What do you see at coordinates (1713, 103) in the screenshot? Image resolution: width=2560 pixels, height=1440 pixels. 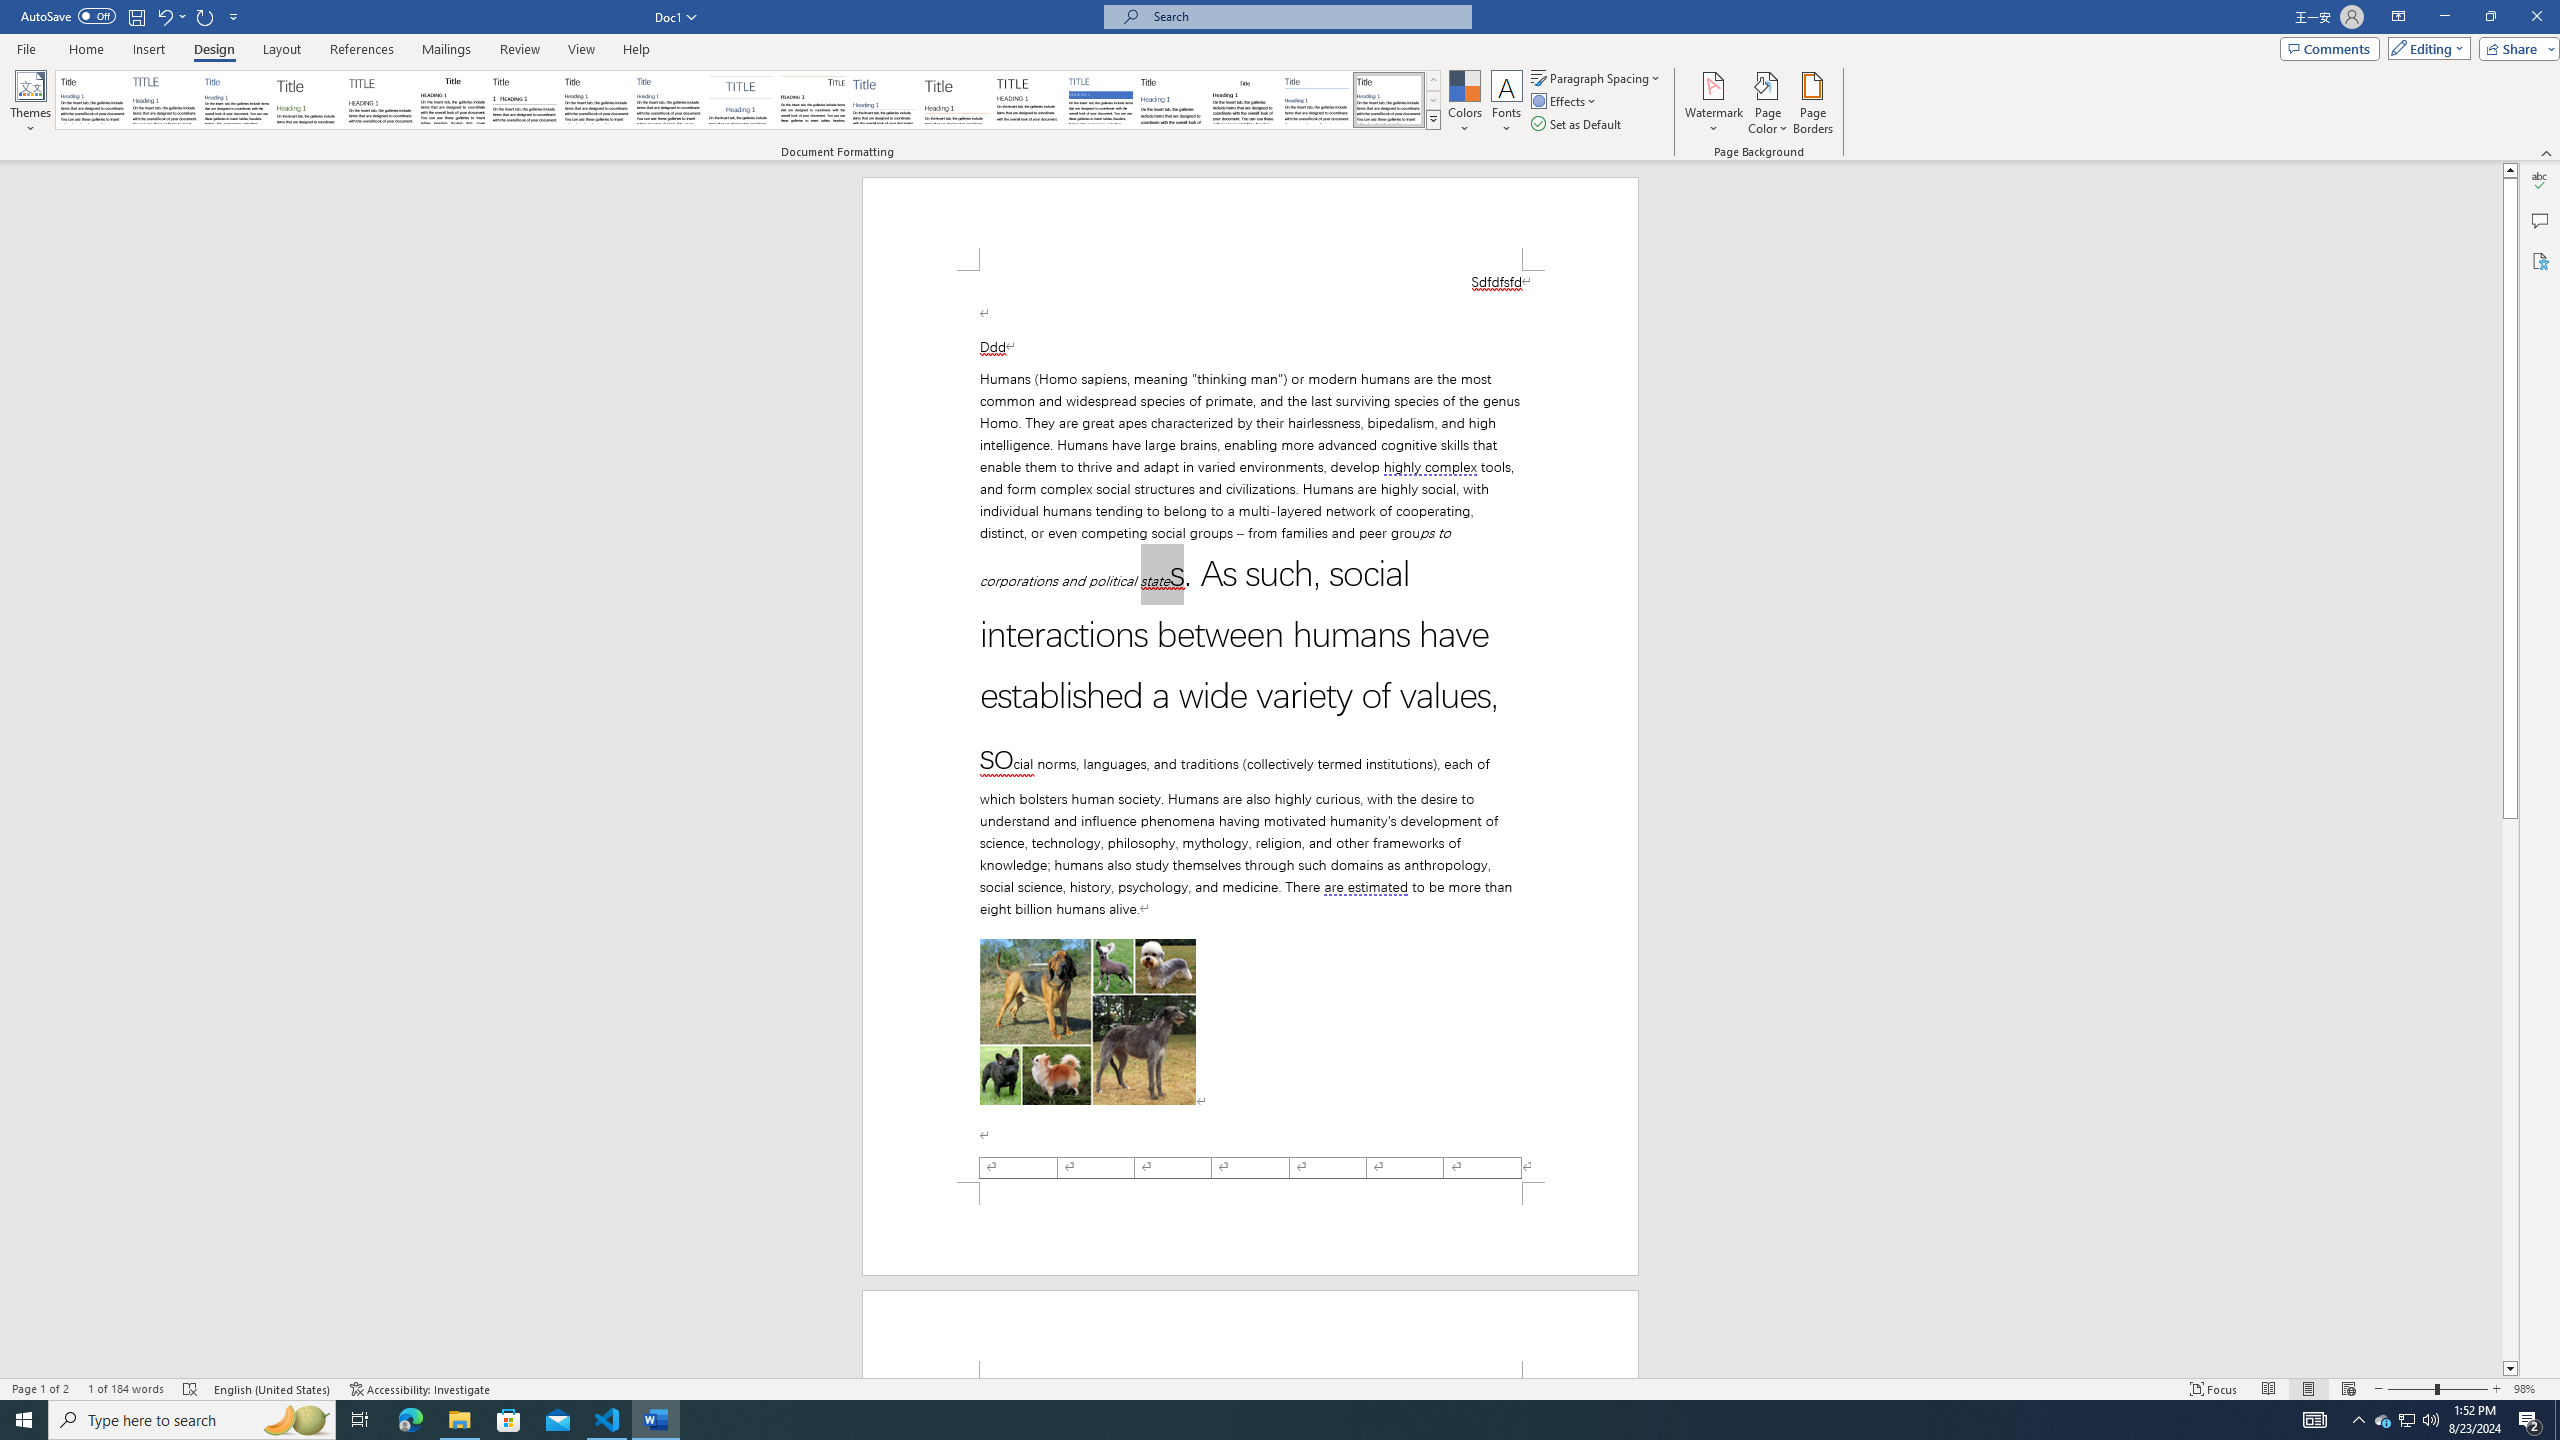 I see `Watermark` at bounding box center [1713, 103].